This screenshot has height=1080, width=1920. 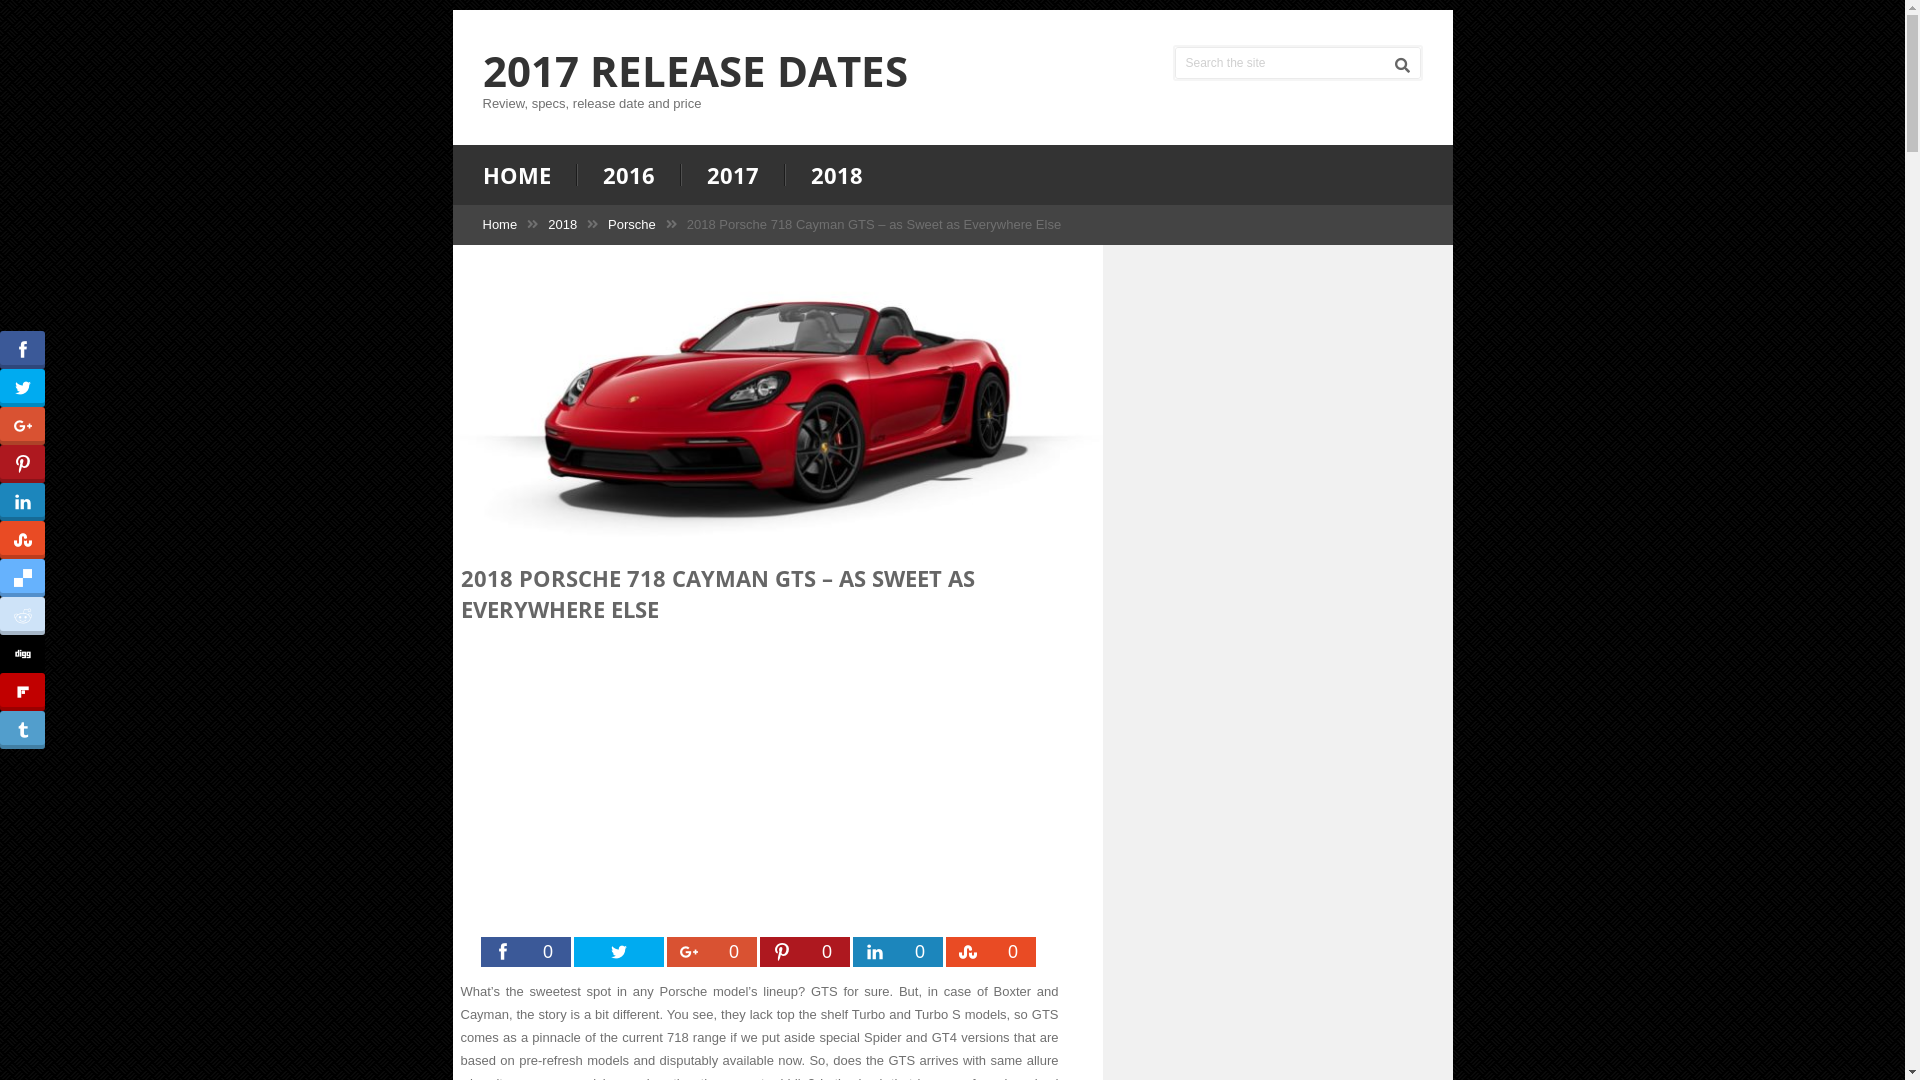 I want to click on 2017, so click(x=732, y=175).